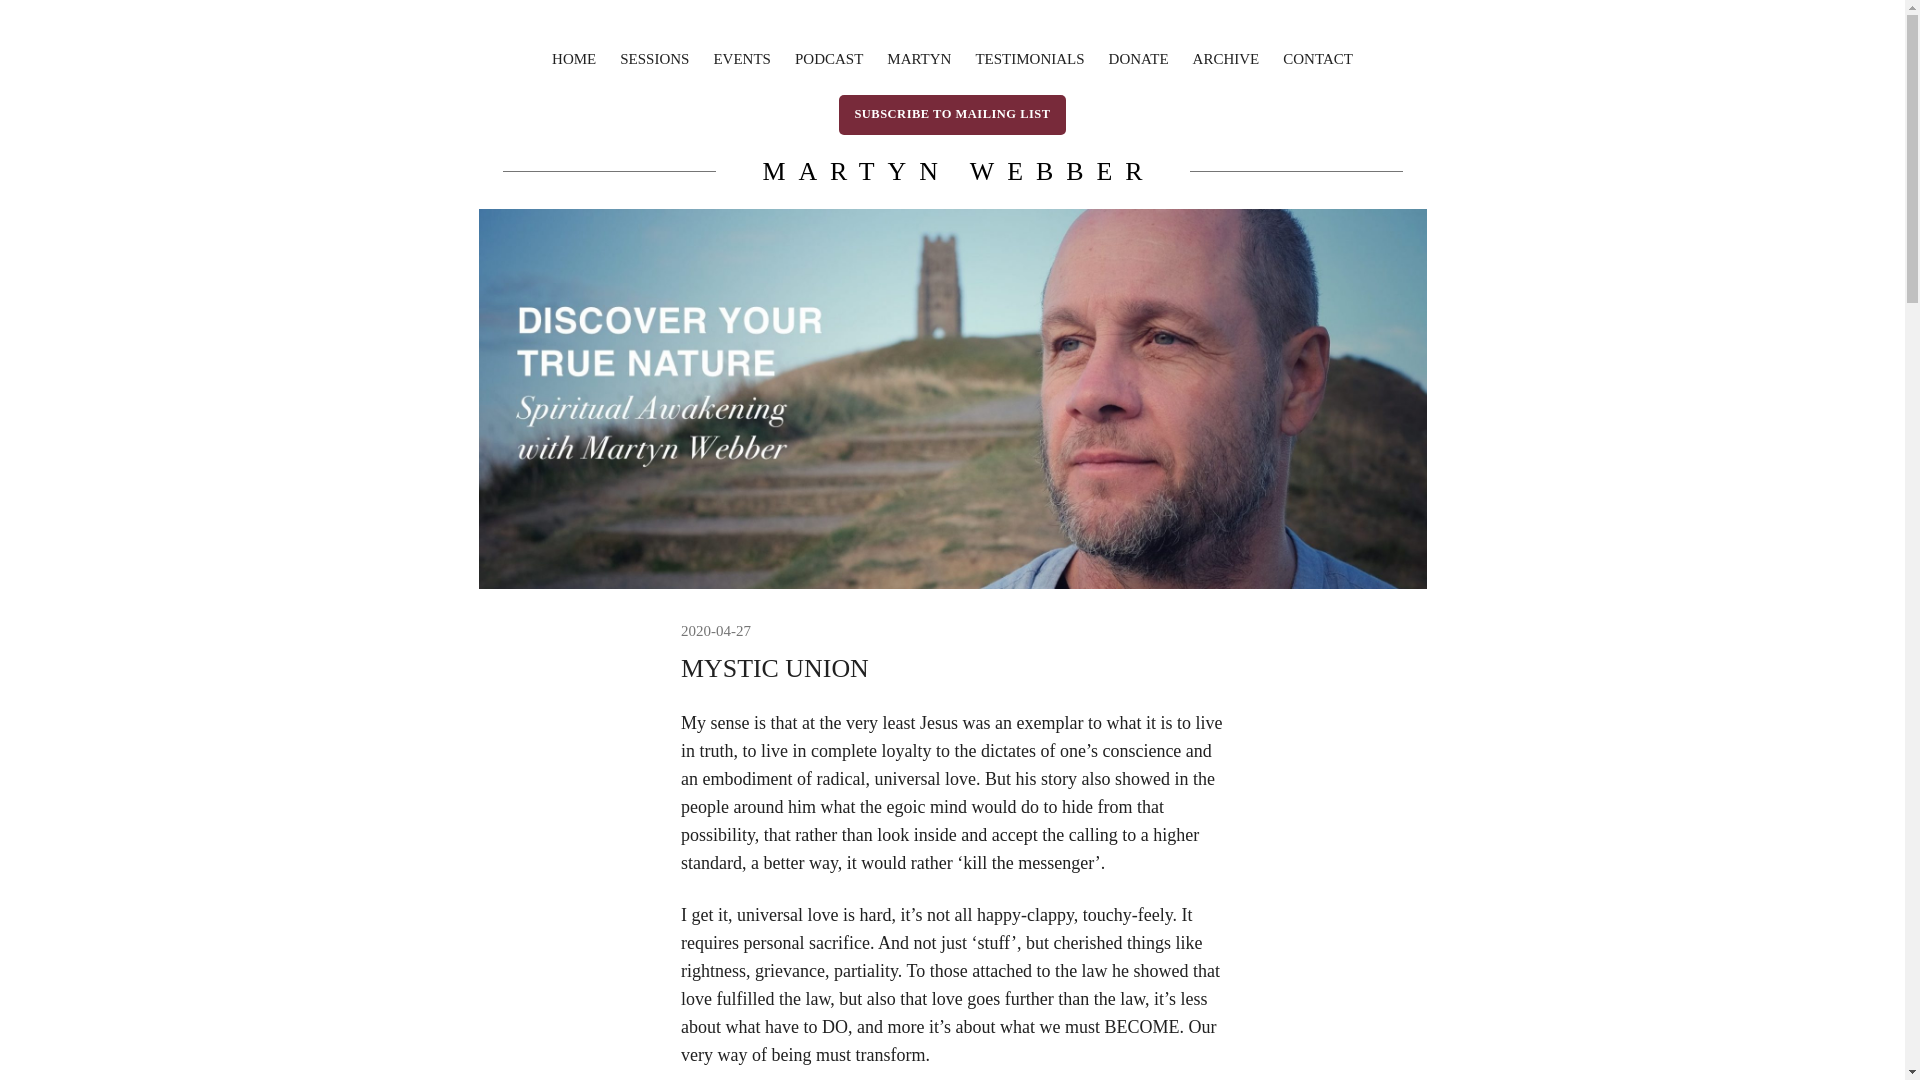 Image resolution: width=1920 pixels, height=1080 pixels. Describe the element at coordinates (654, 59) in the screenshot. I see `SESSIONS` at that location.